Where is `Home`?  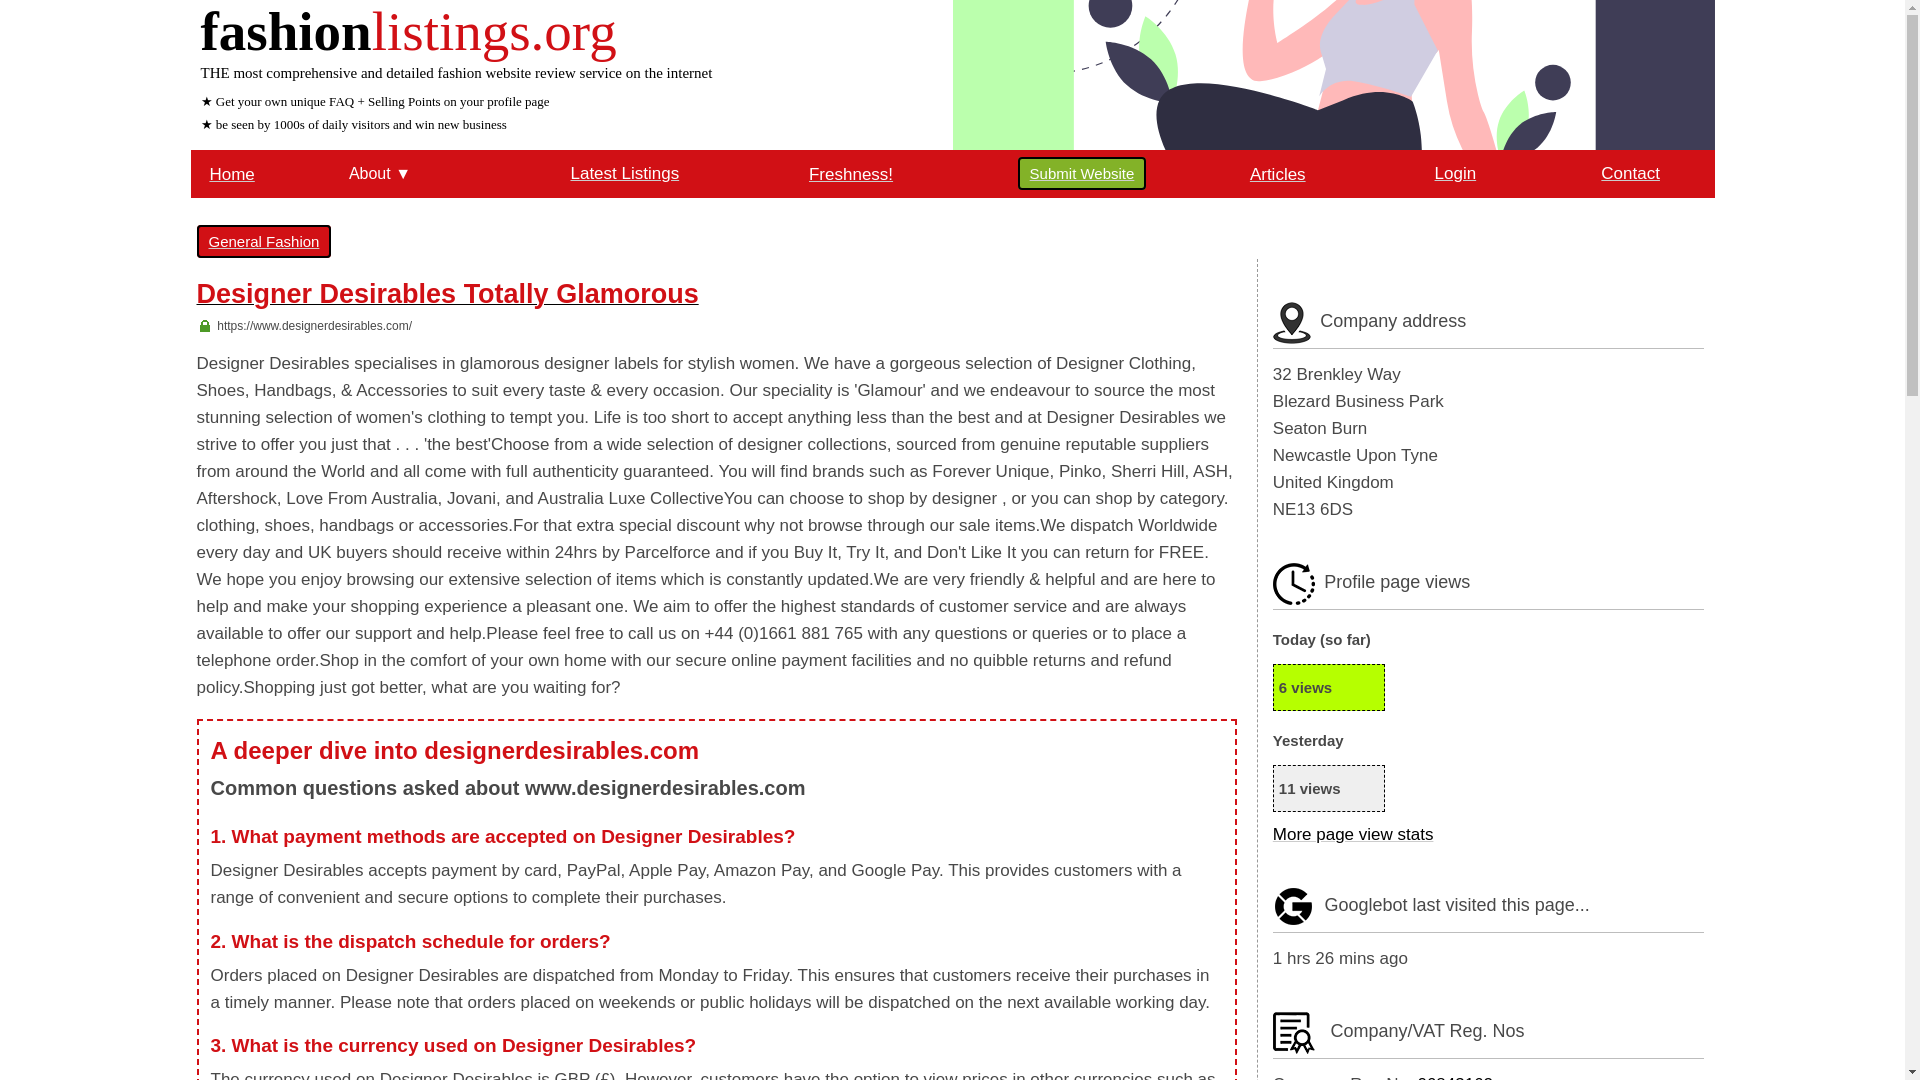
Home is located at coordinates (231, 173).